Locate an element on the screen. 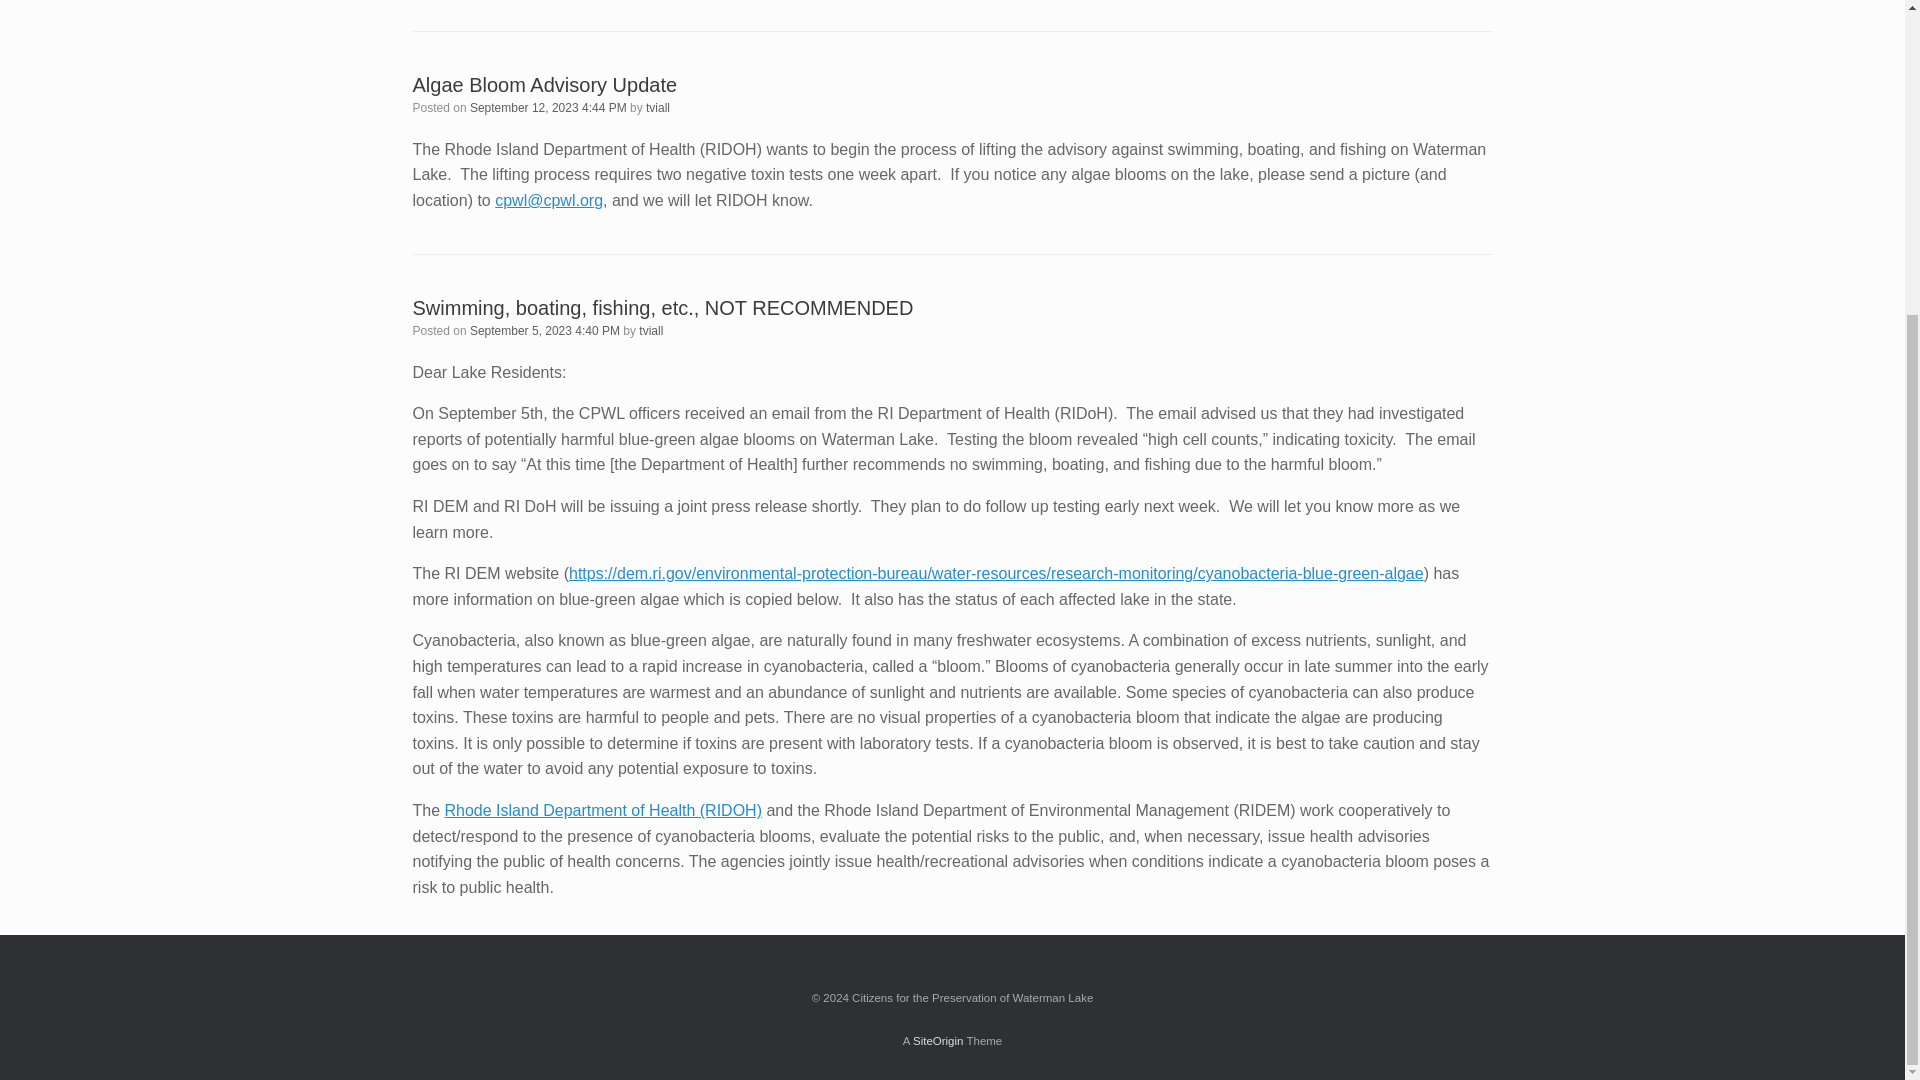 Image resolution: width=1920 pixels, height=1080 pixels. Swimming, boating, fishing, etc., NOT RECOMMENDED is located at coordinates (662, 308).